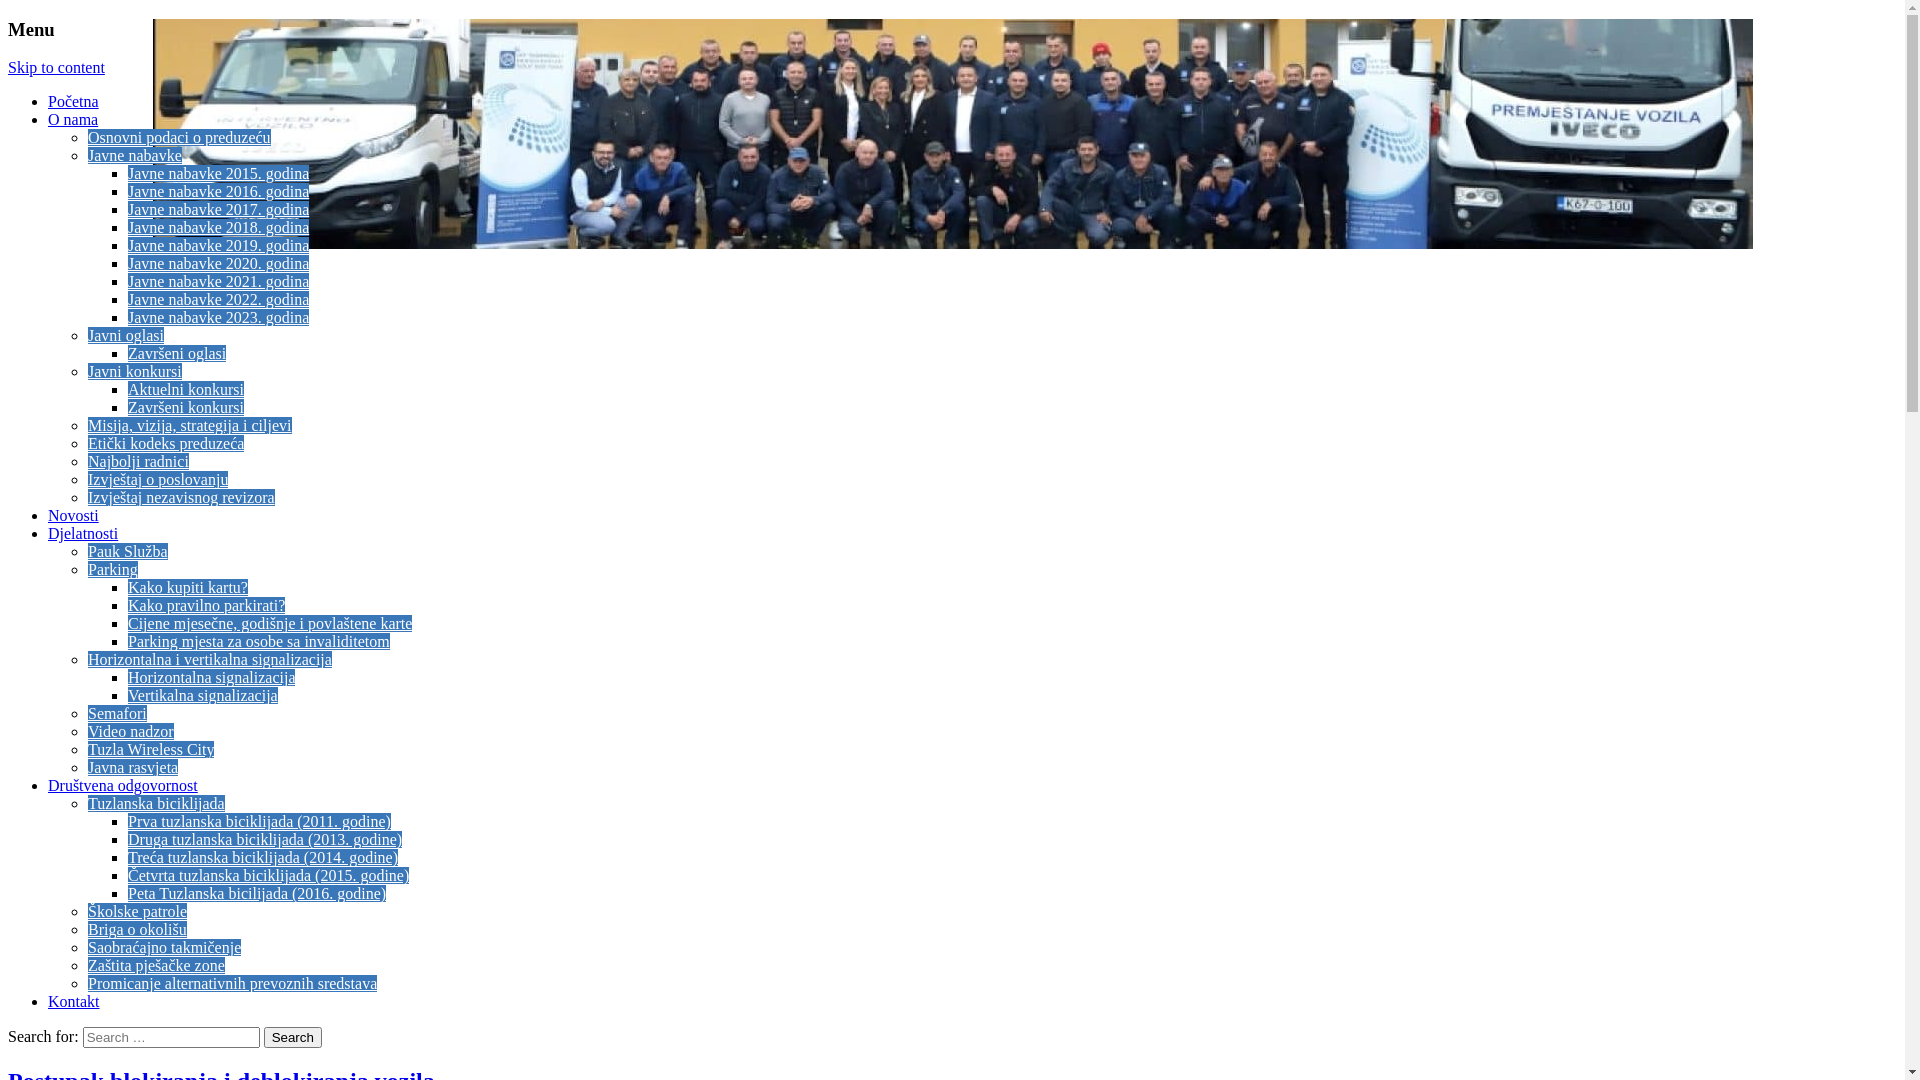 Image resolution: width=1920 pixels, height=1080 pixels. Describe the element at coordinates (212, 678) in the screenshot. I see `Horizontalna signalizacija` at that location.